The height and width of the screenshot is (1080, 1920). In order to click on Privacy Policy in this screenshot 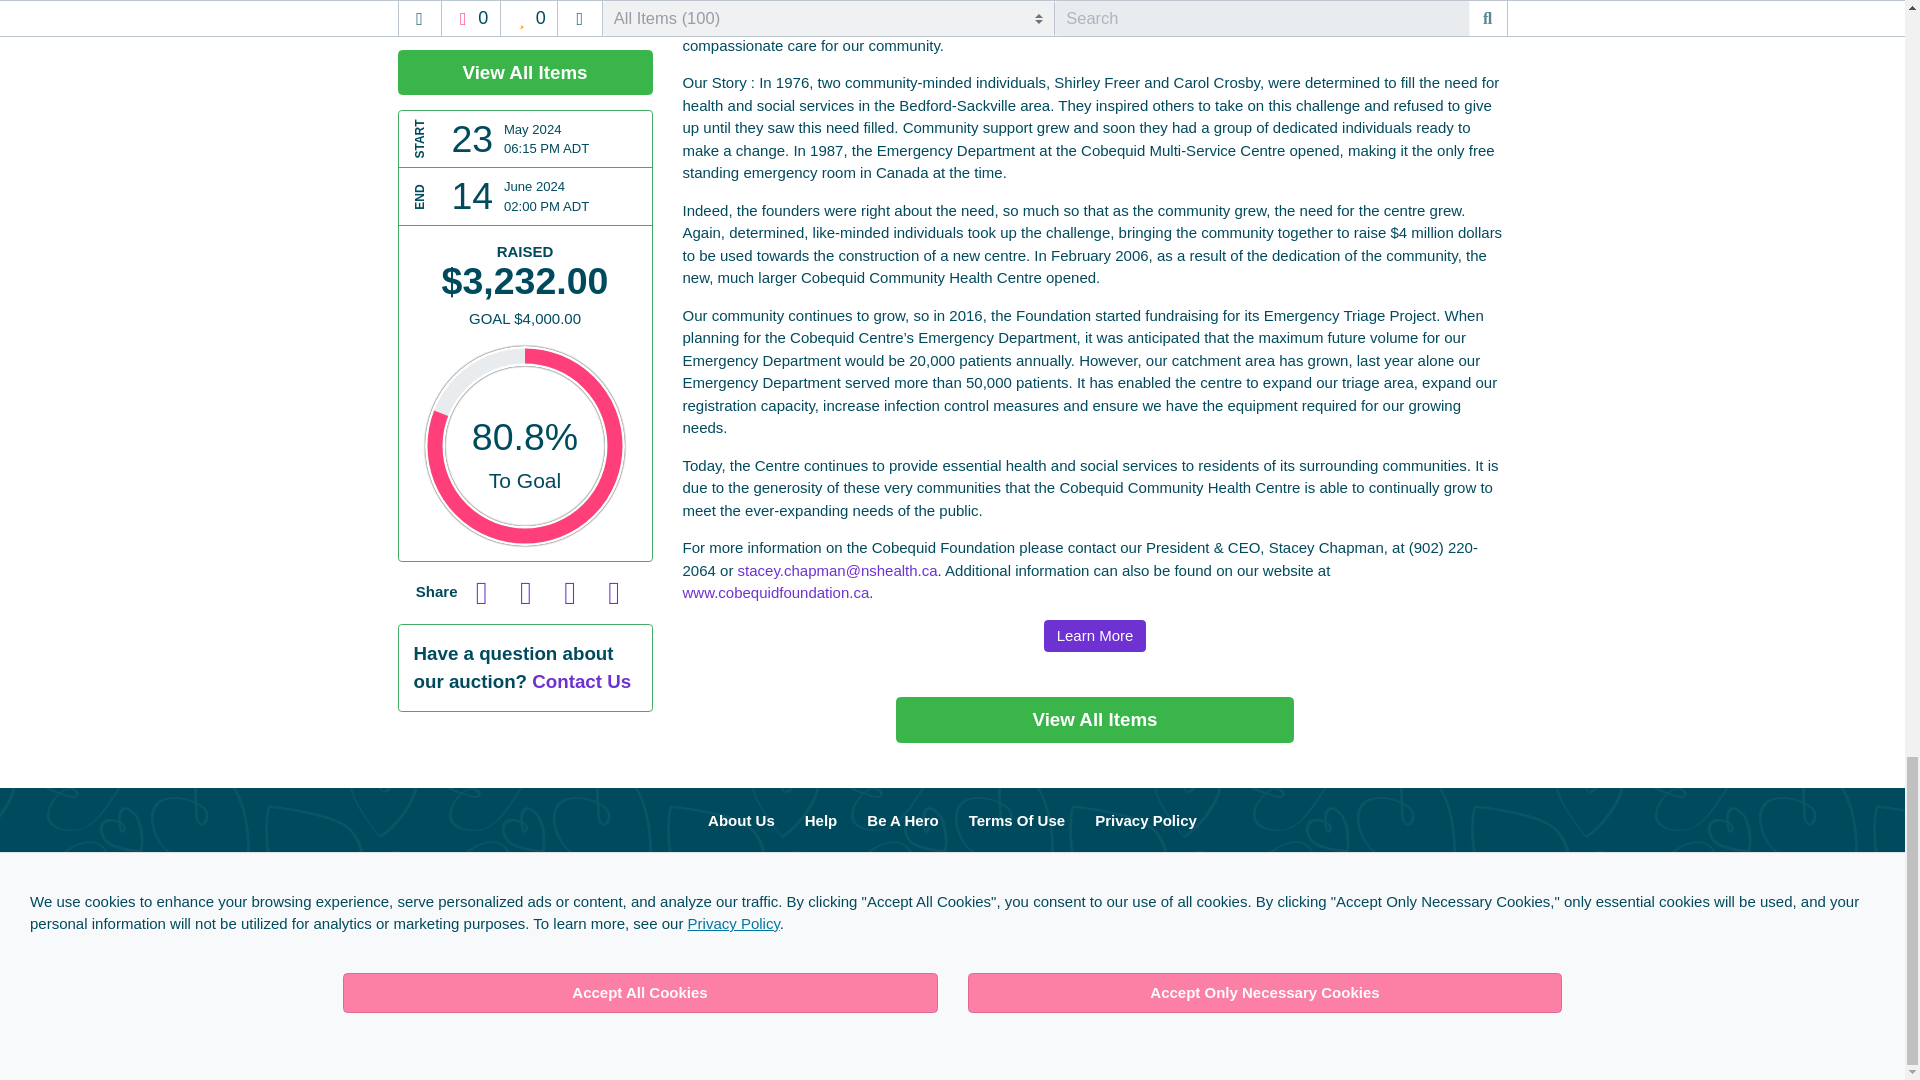, I will do `click(1145, 822)`.